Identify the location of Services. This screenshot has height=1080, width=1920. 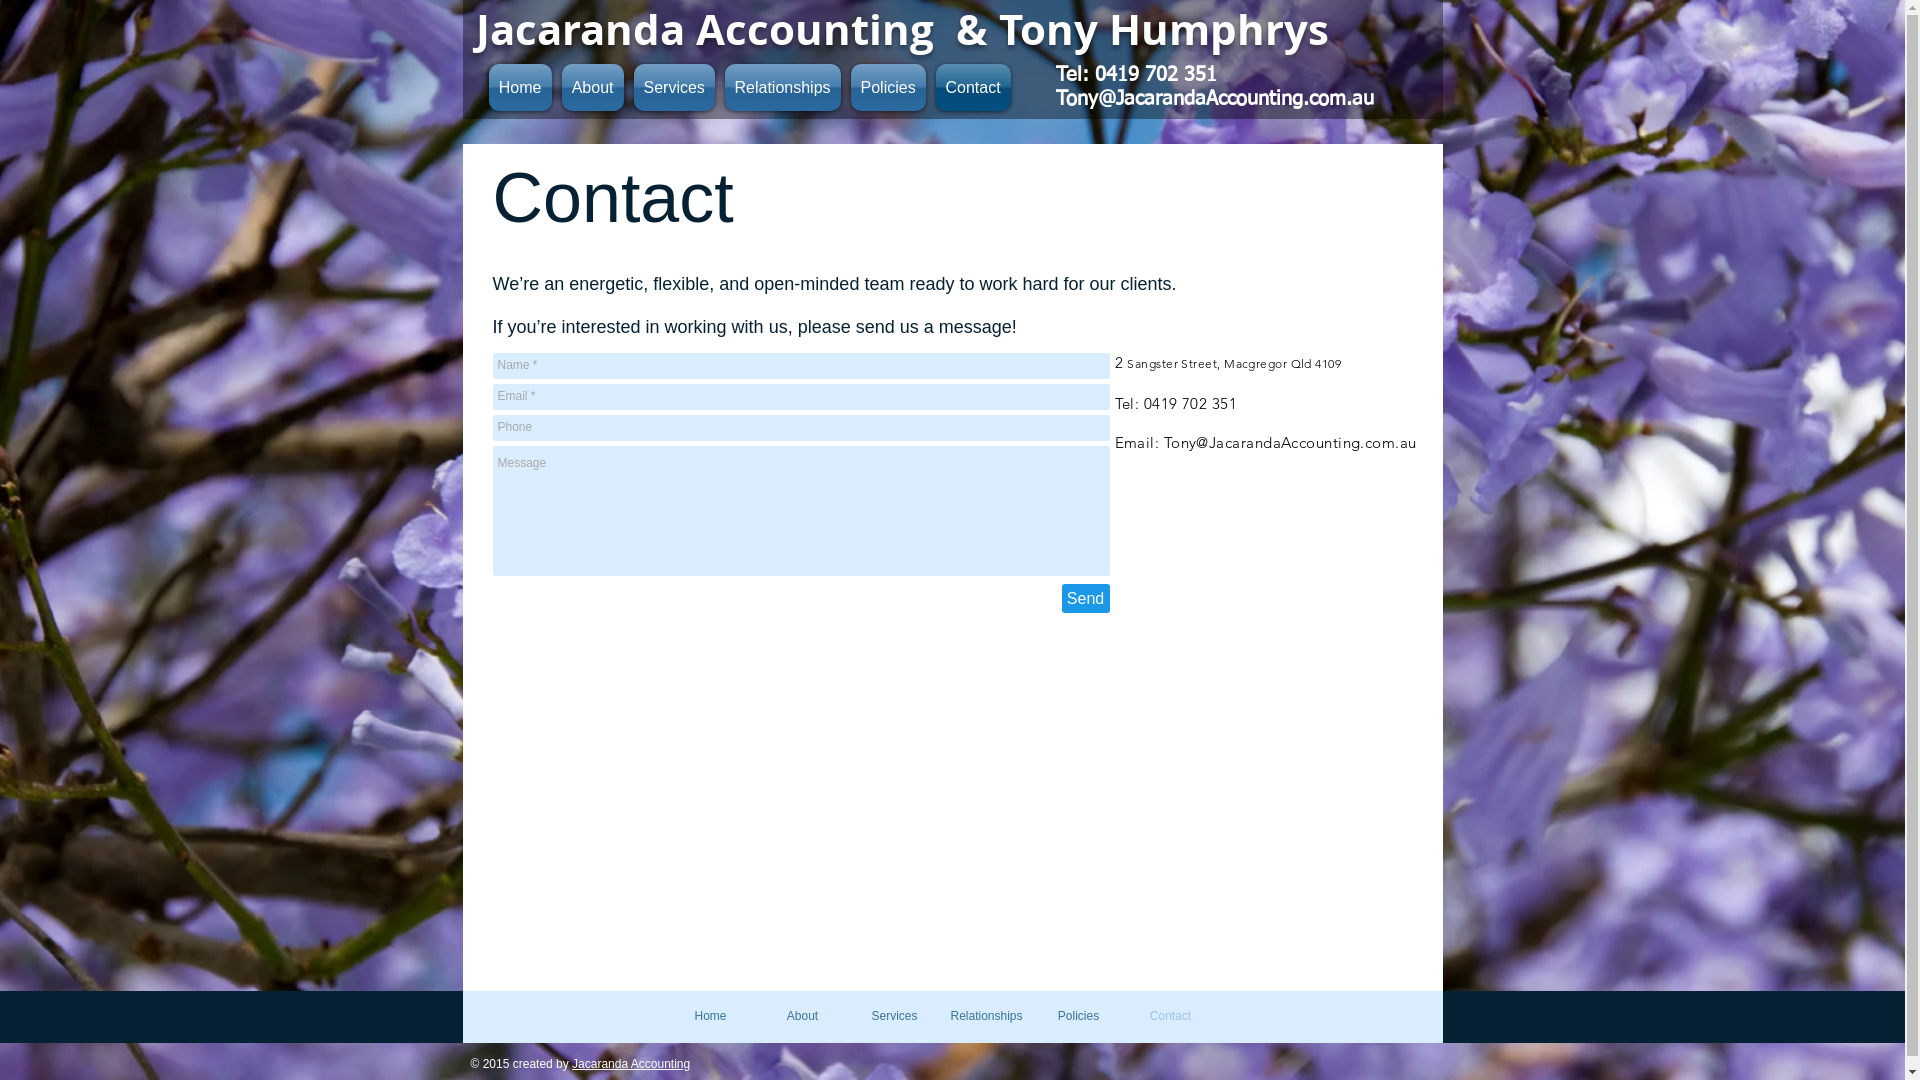
(894, 1016).